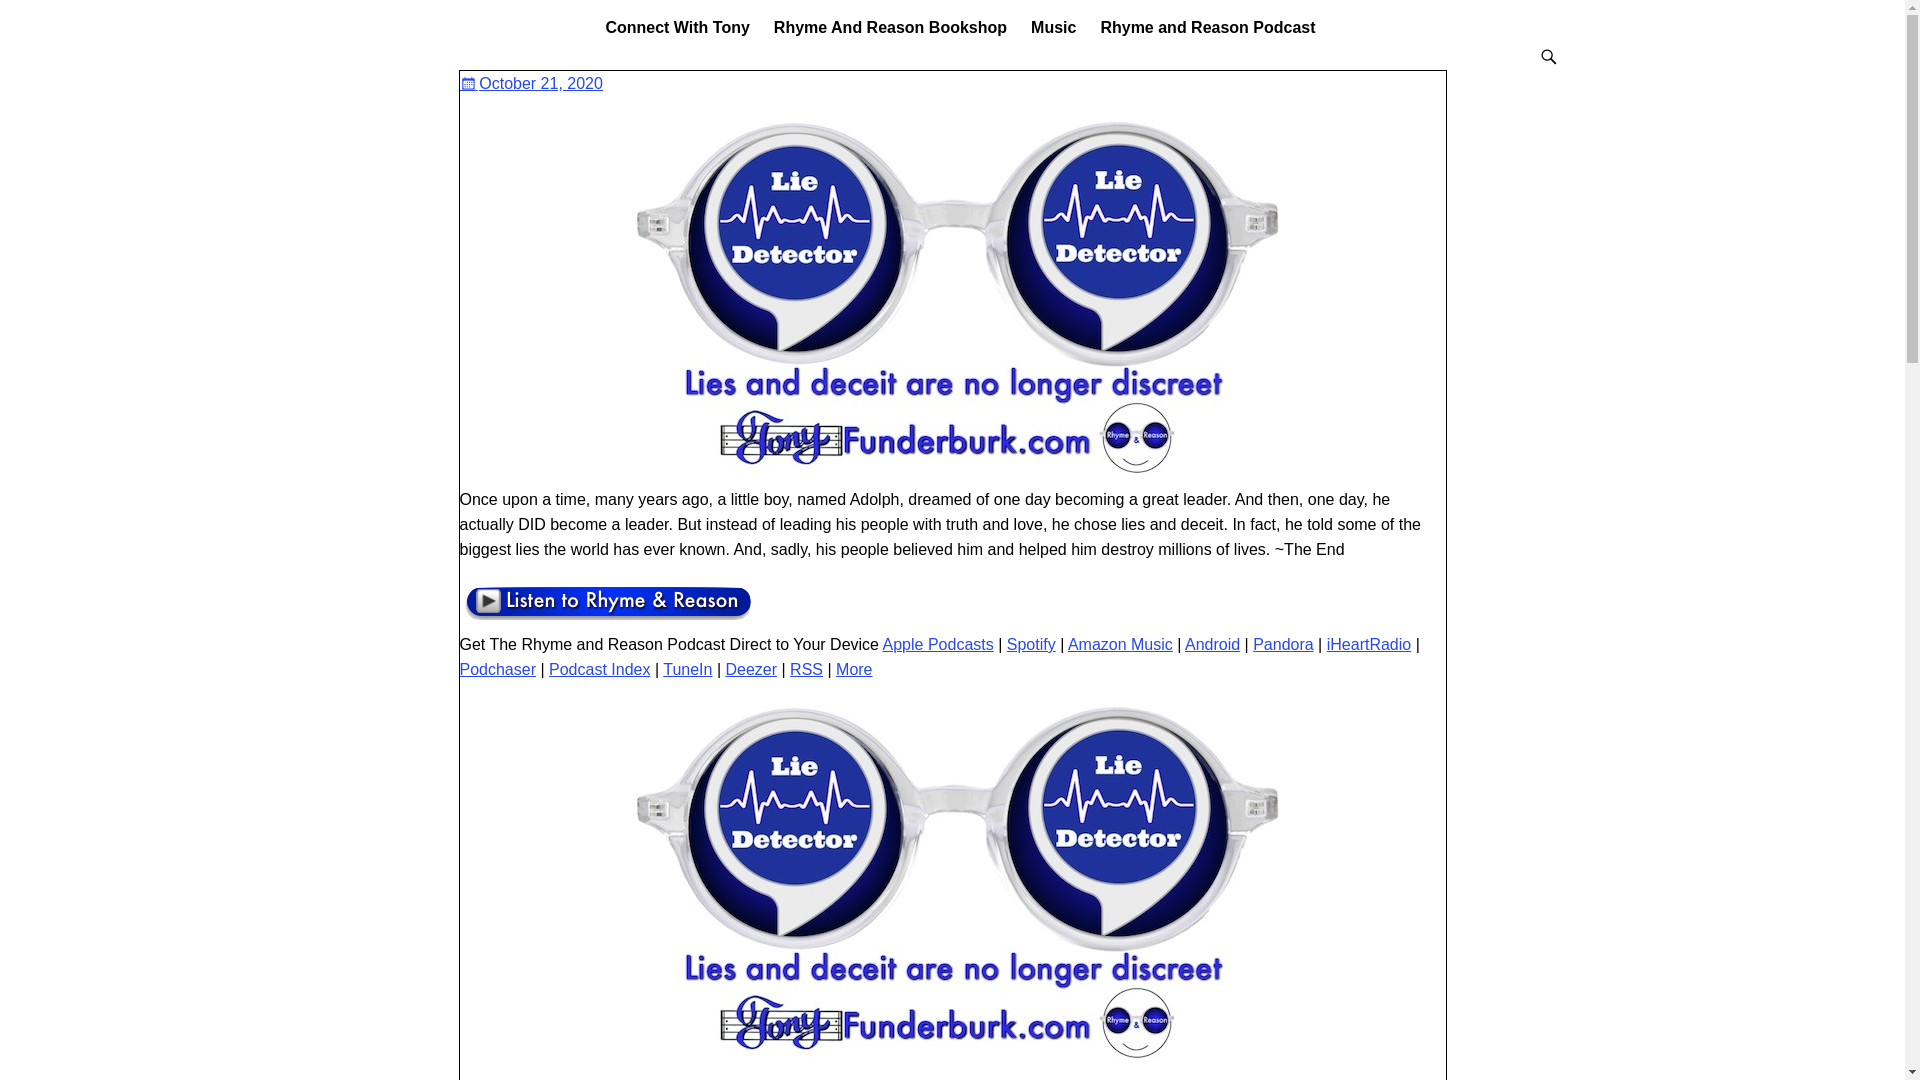 The width and height of the screenshot is (1920, 1080). I want to click on iHeartRadio, so click(1368, 644).